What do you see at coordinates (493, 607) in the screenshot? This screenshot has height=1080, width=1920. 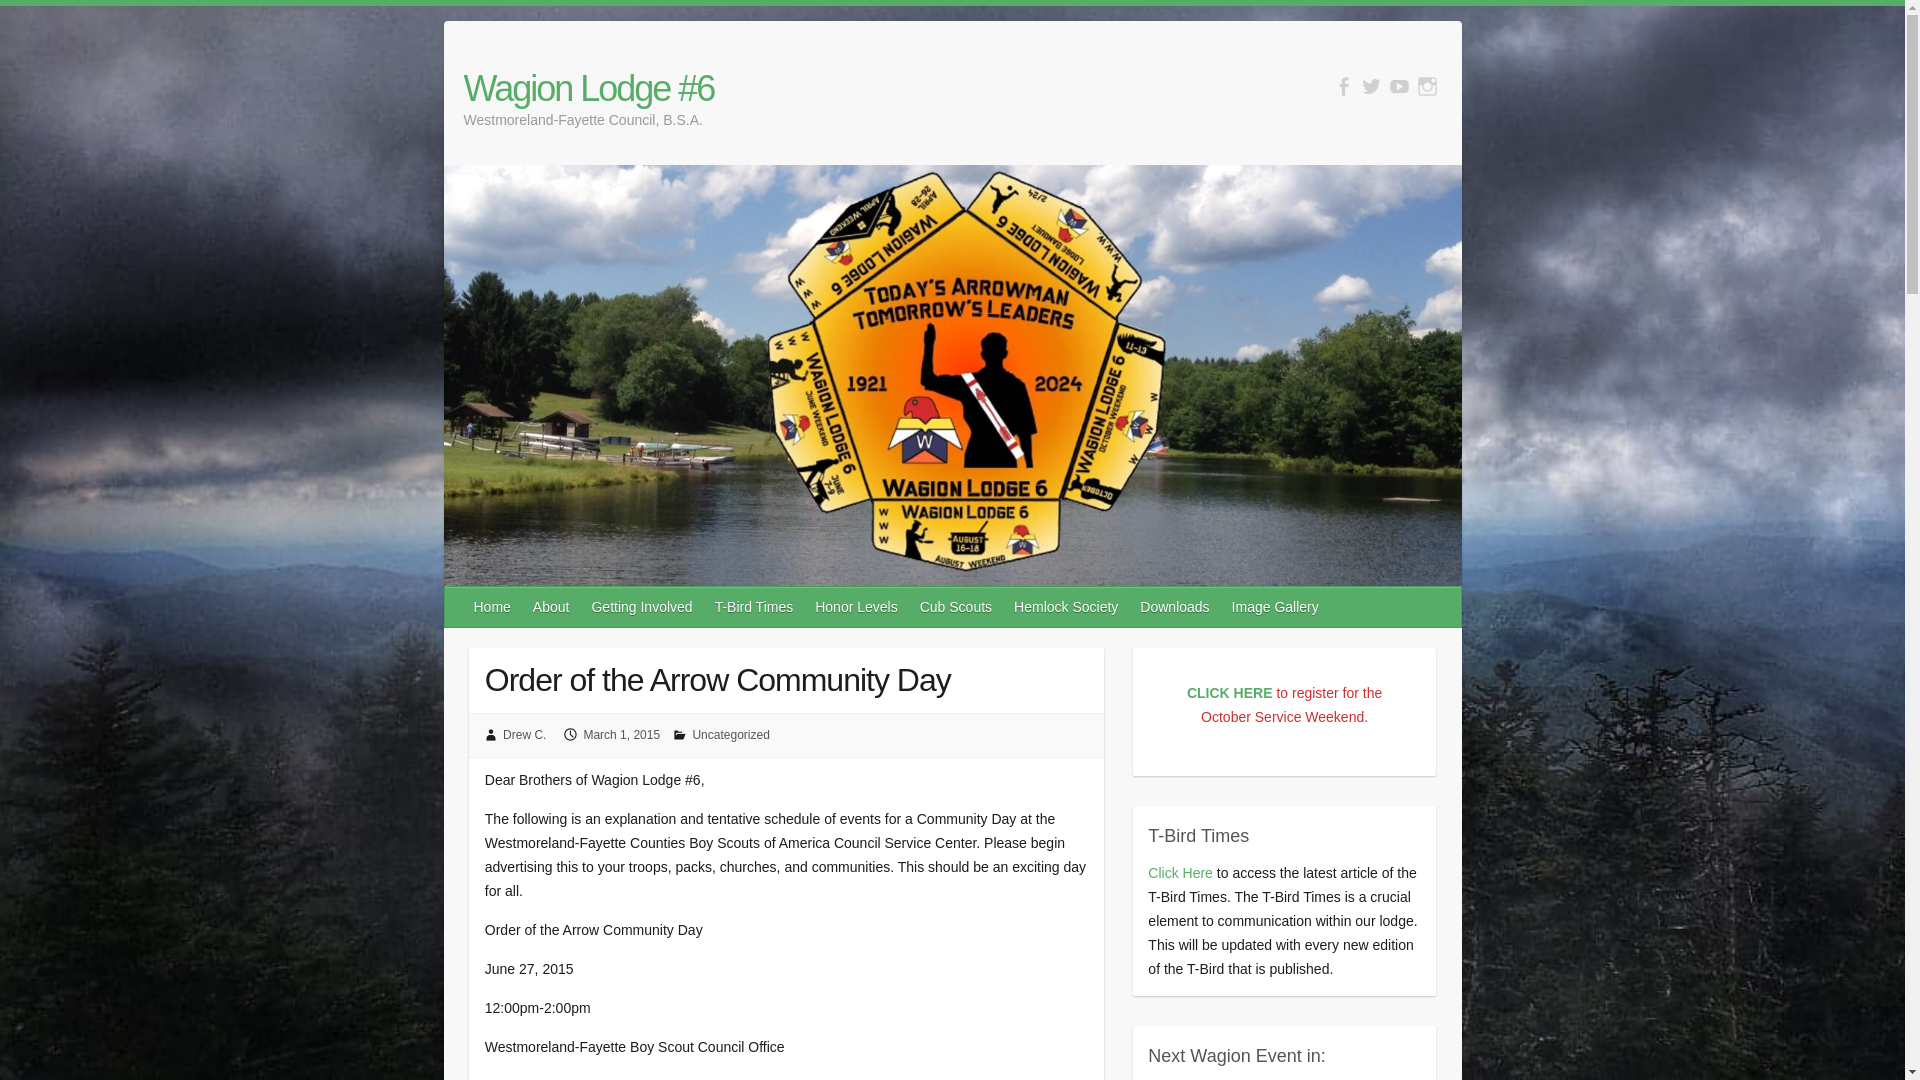 I see `Home` at bounding box center [493, 607].